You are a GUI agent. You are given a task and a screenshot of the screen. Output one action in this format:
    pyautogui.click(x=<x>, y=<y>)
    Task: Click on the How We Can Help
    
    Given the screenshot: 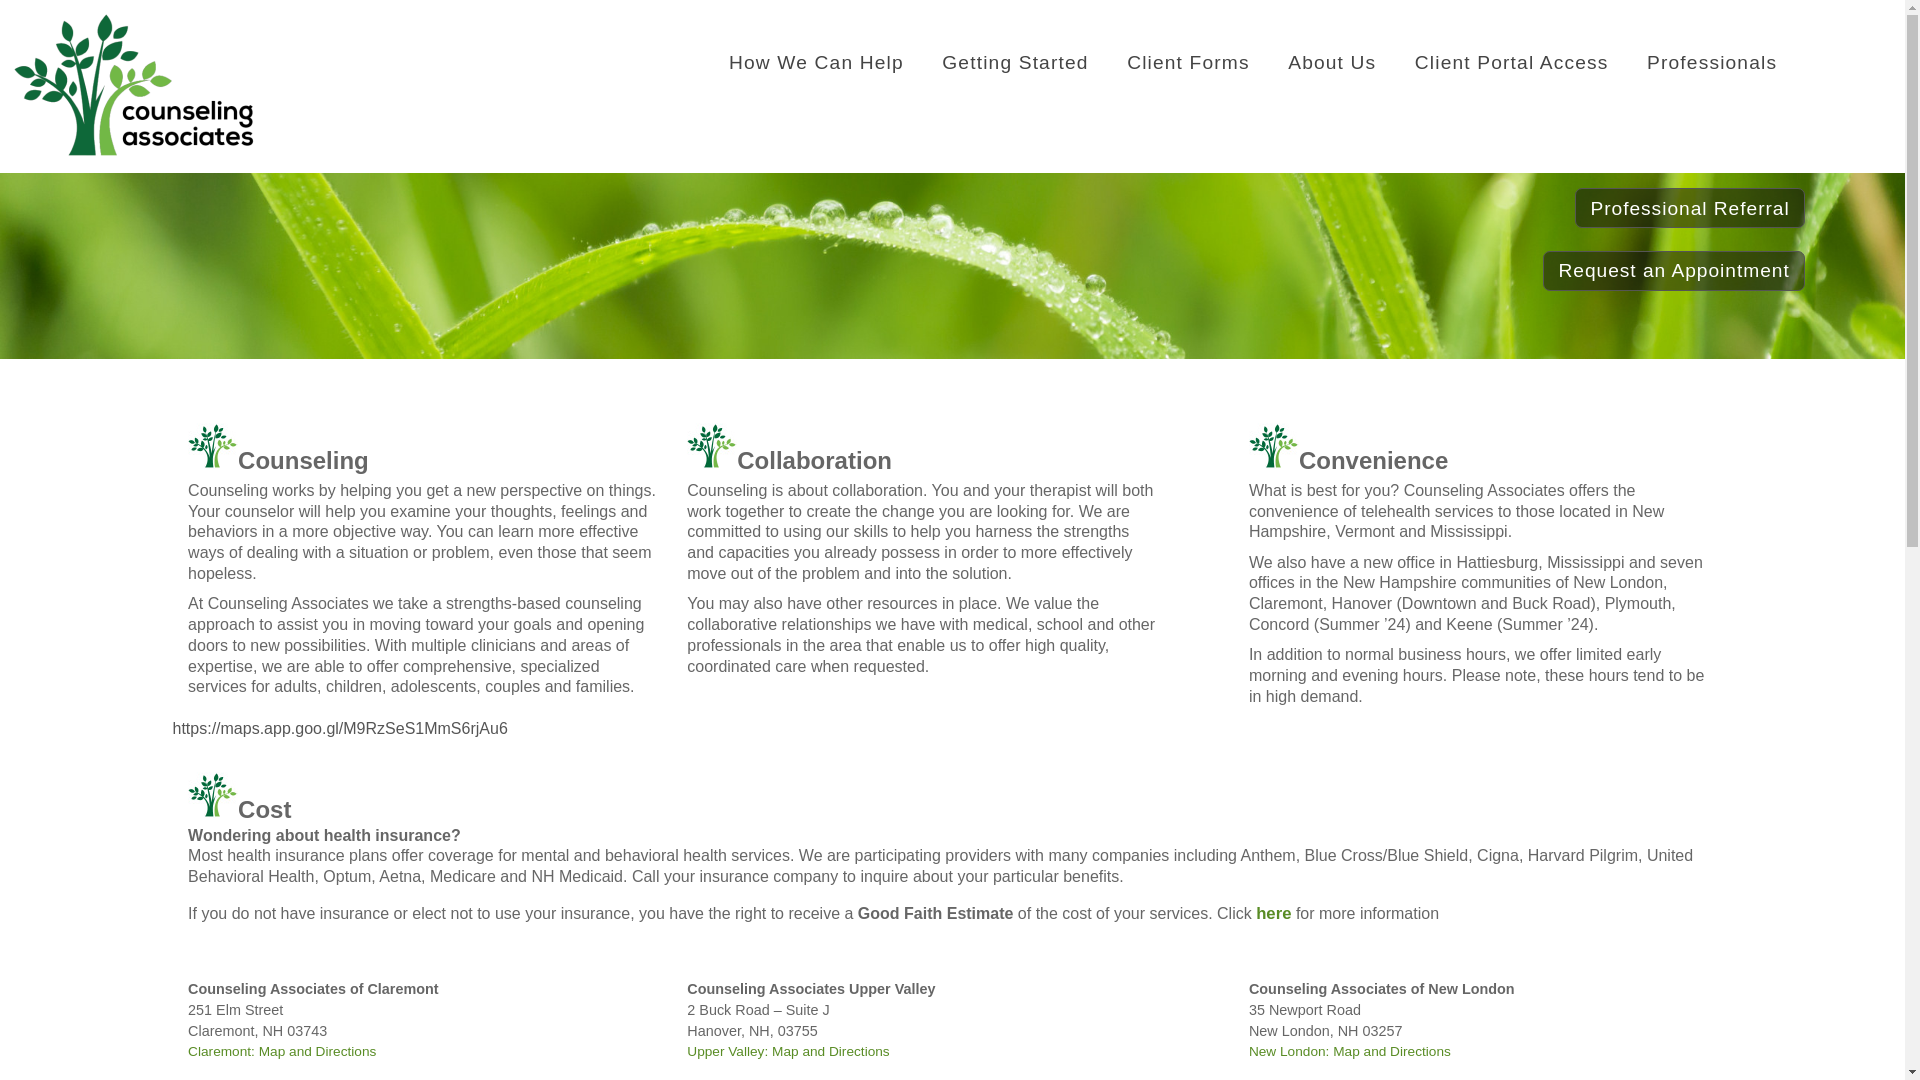 What is the action you would take?
    pyautogui.click(x=816, y=62)
    